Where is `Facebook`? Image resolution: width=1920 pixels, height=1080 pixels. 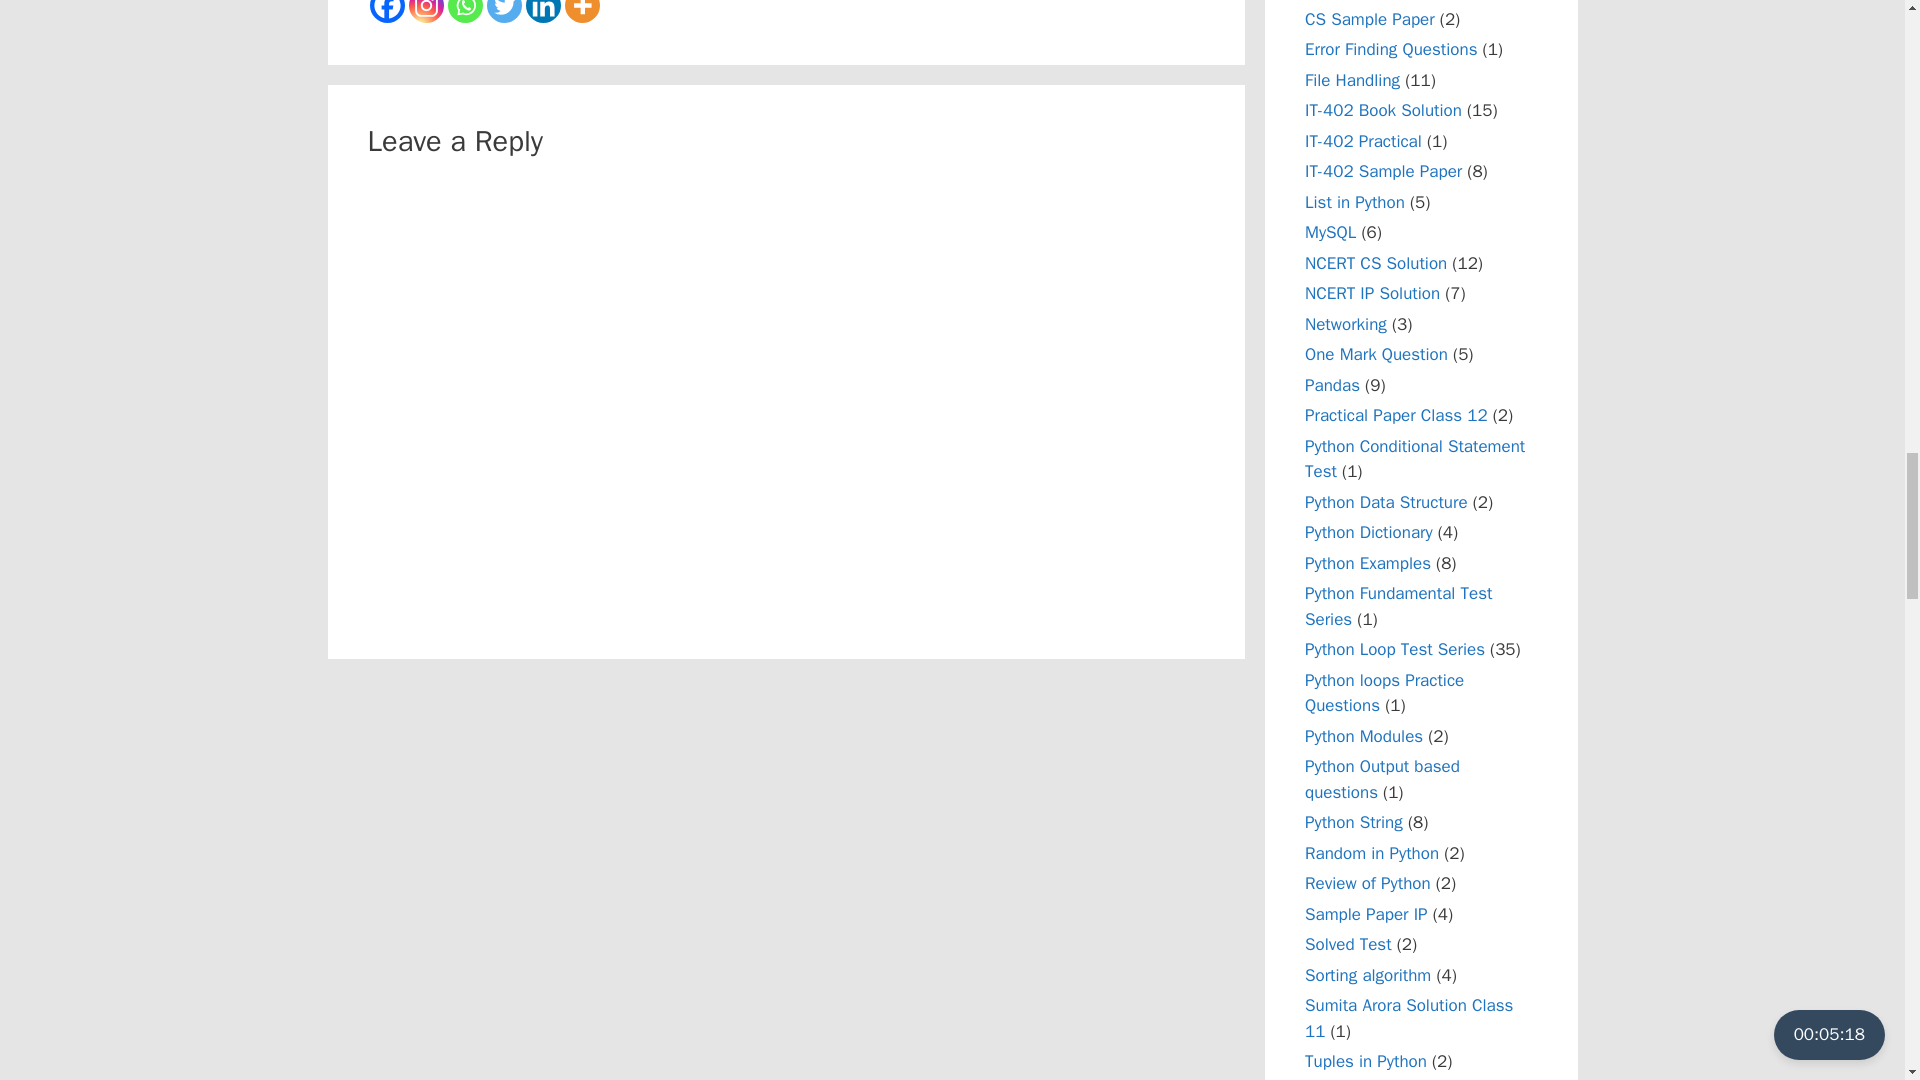
Facebook is located at coordinates (388, 11).